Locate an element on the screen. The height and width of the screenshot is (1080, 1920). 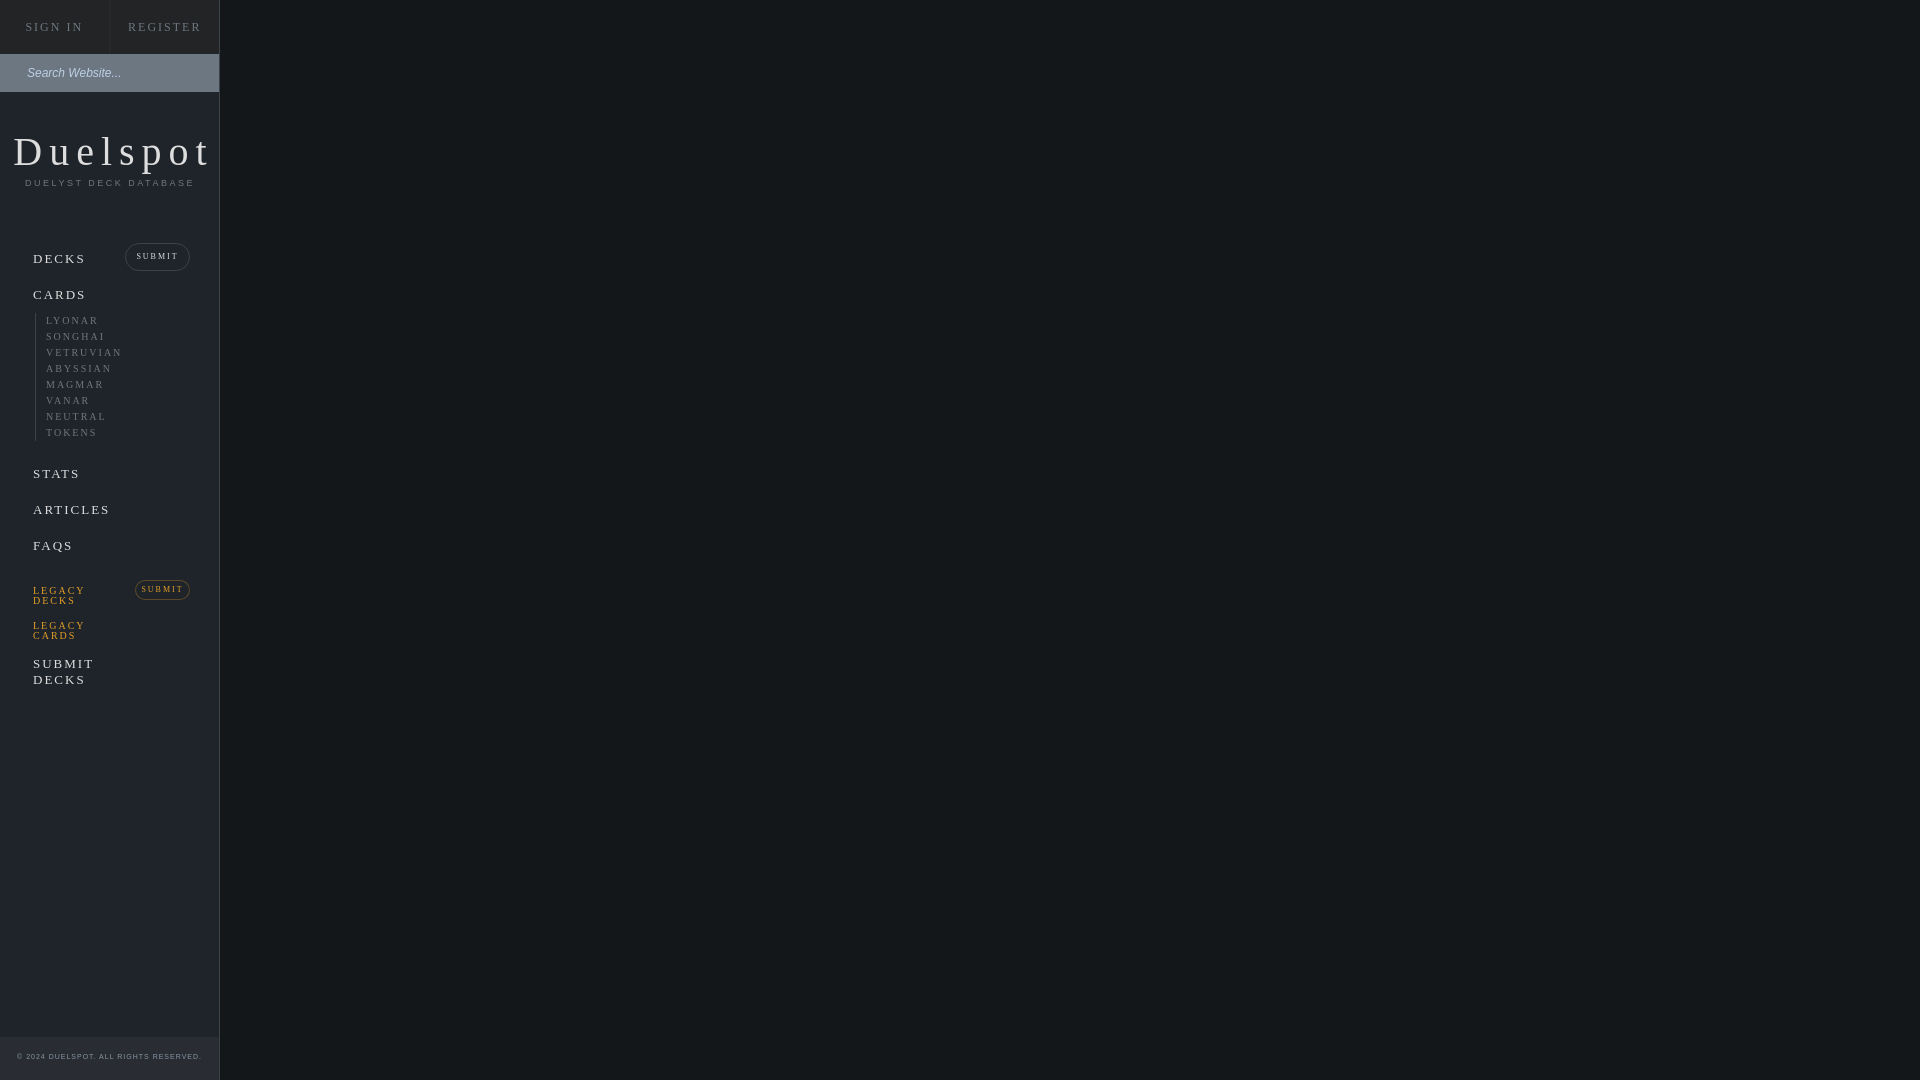
ARTICLES is located at coordinates (62, 510).